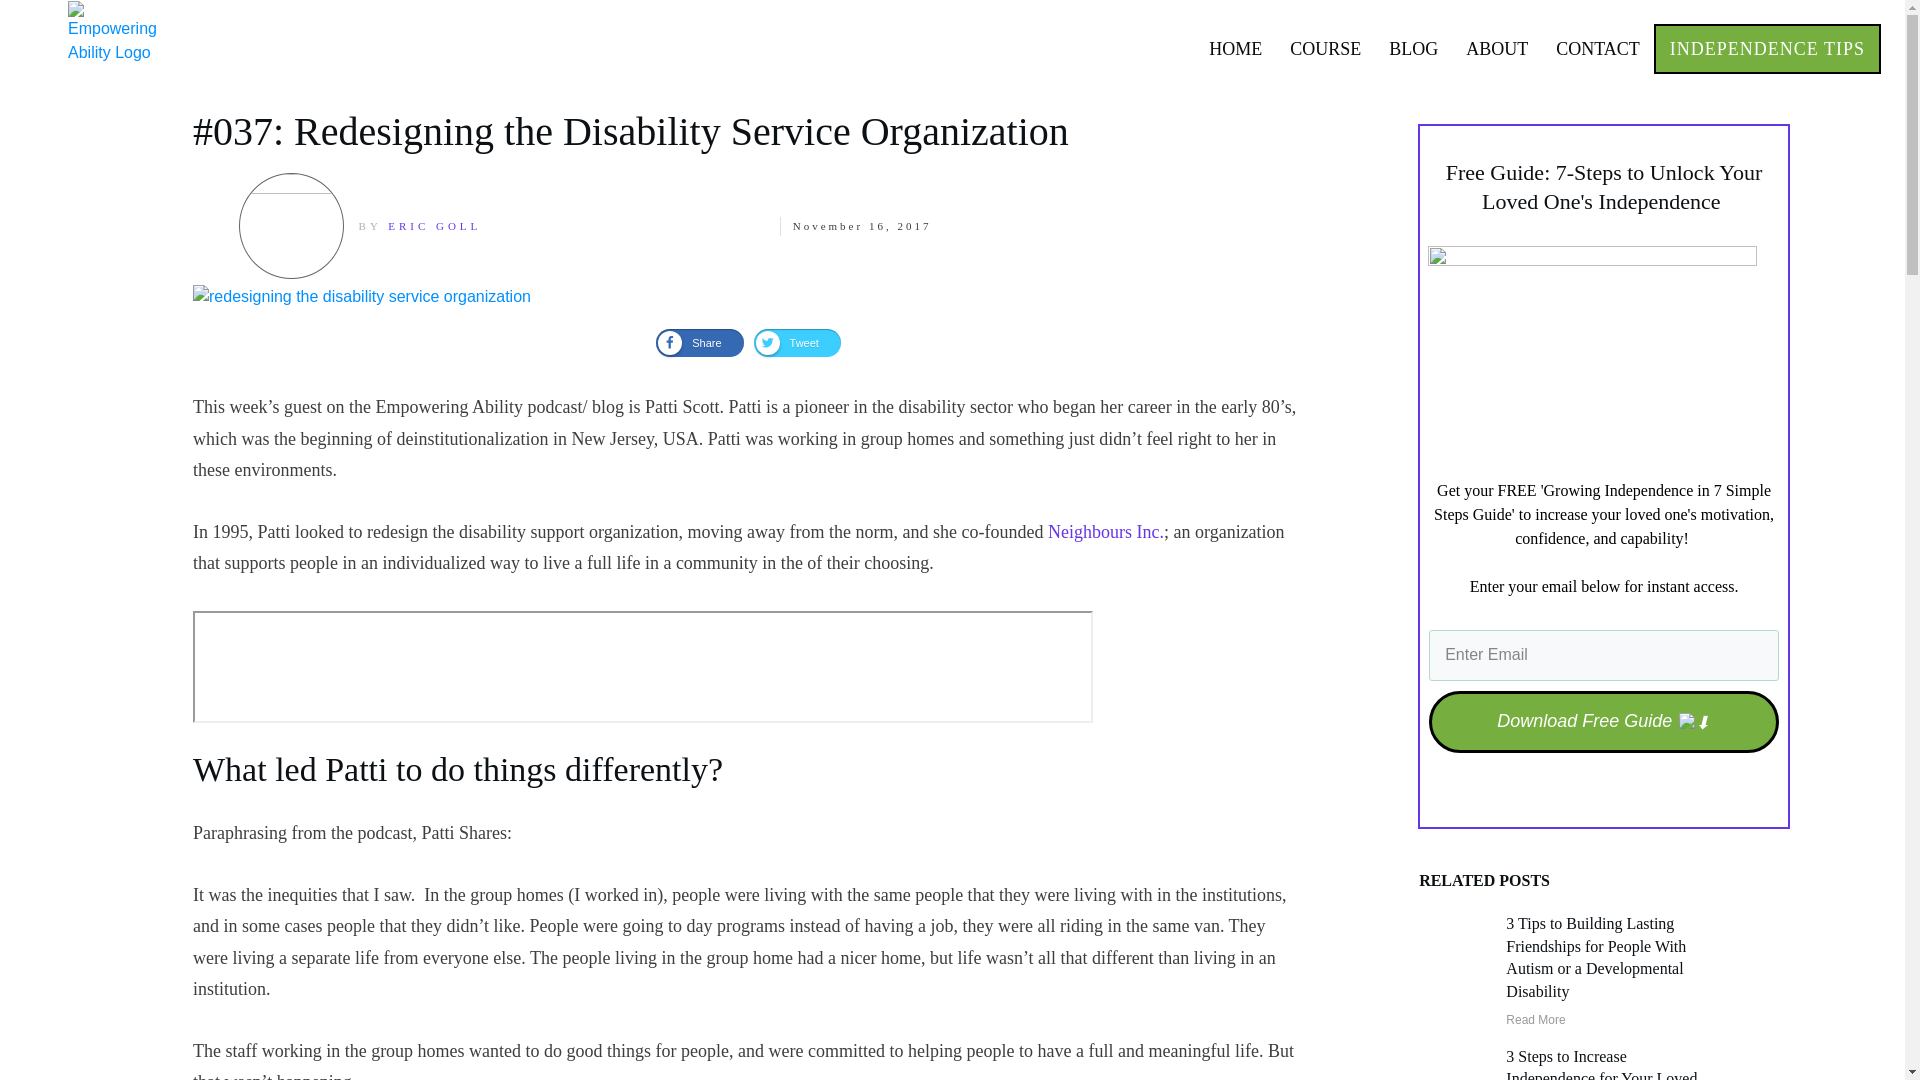  What do you see at coordinates (290, 225) in the screenshot?
I see `Eric Goll Nature` at bounding box center [290, 225].